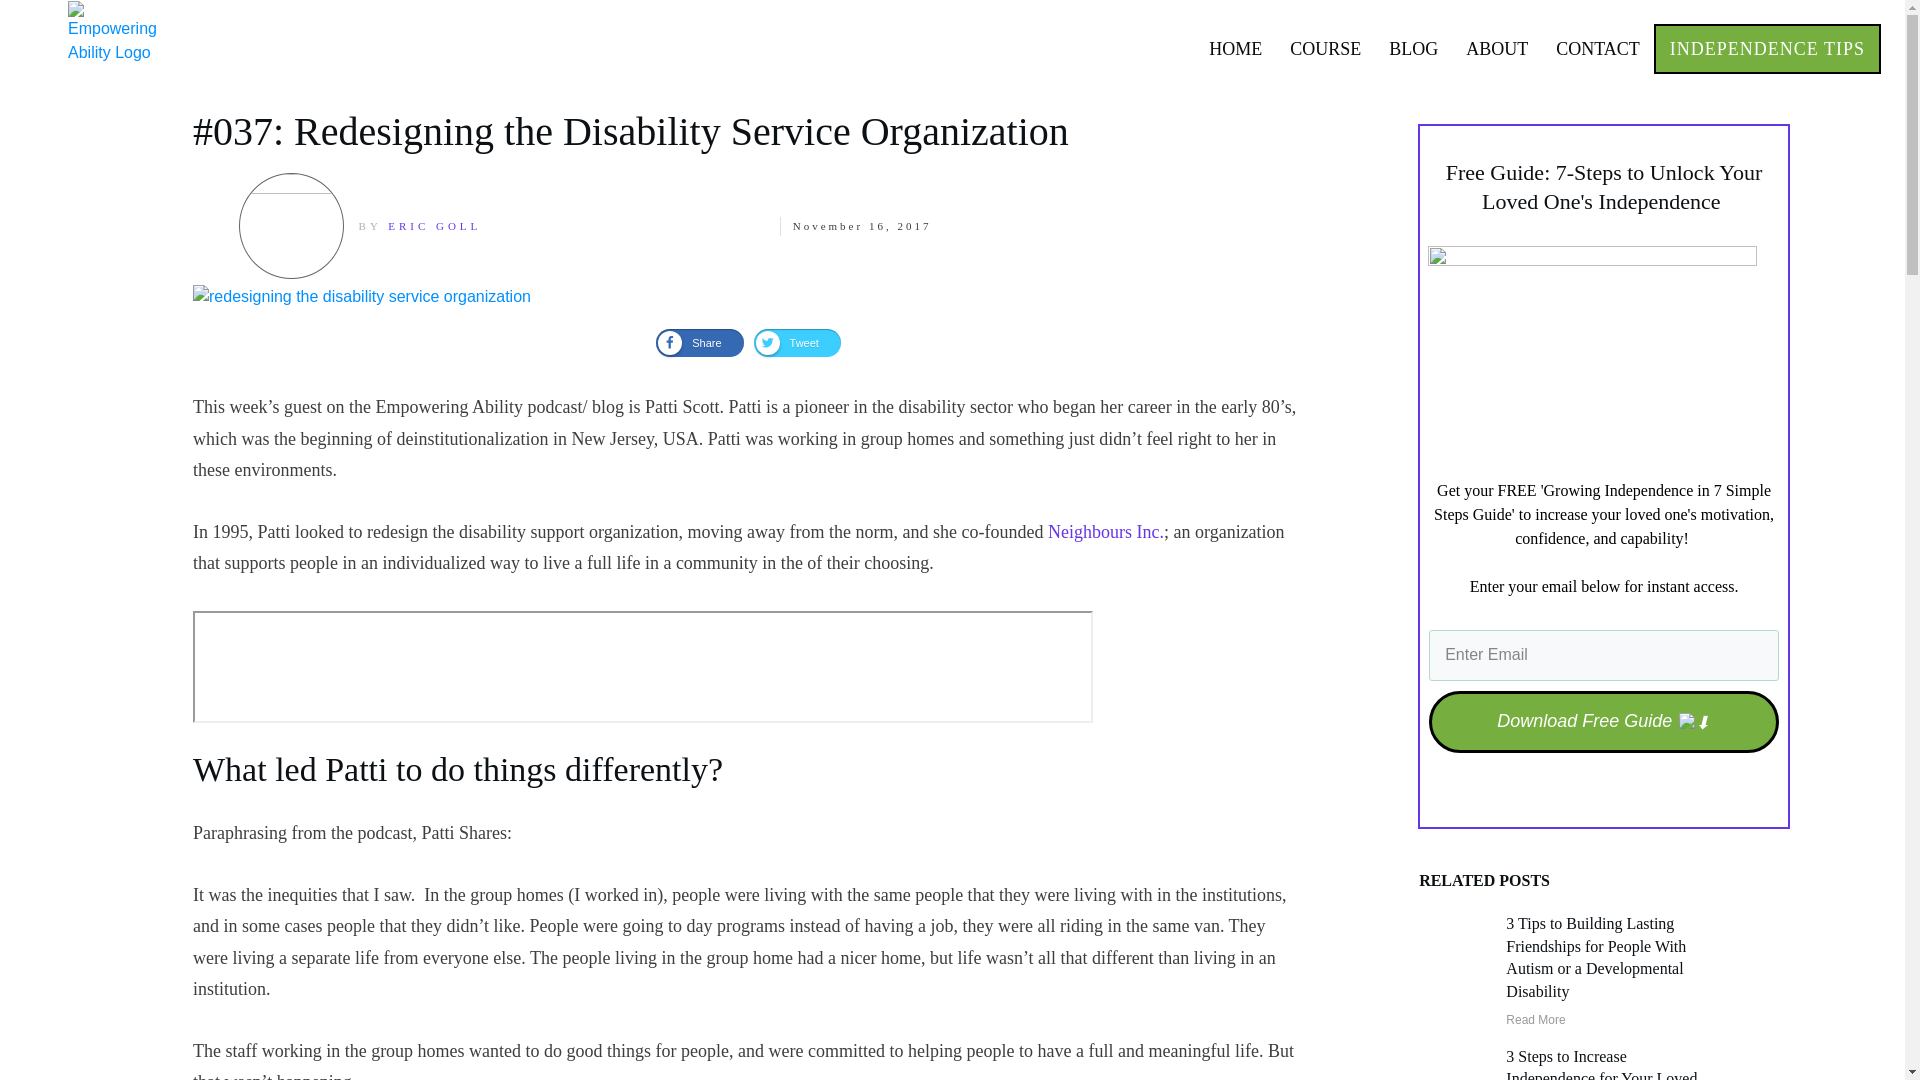  What do you see at coordinates (290, 225) in the screenshot?
I see `Eric Goll Nature` at bounding box center [290, 225].